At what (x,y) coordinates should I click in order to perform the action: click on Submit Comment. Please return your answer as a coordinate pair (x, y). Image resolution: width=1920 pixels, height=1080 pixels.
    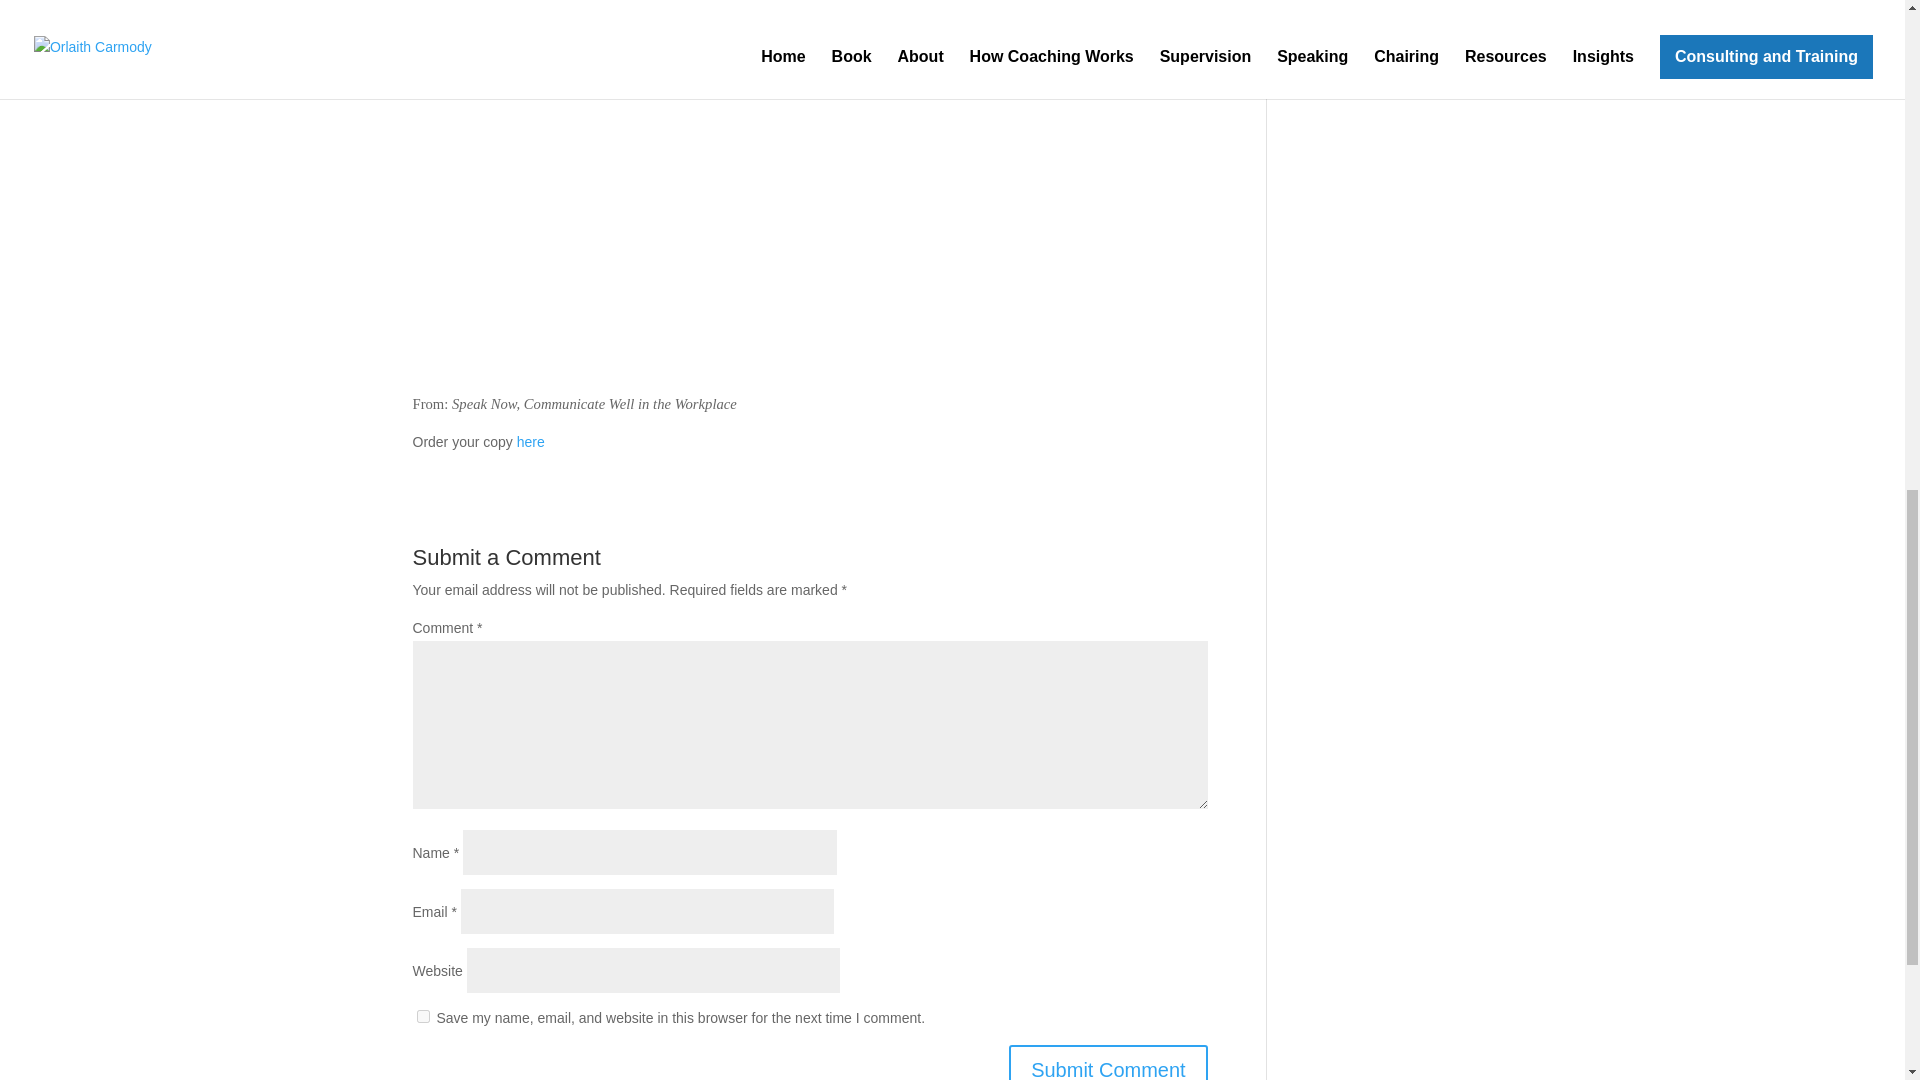
    Looking at the image, I should click on (1108, 1062).